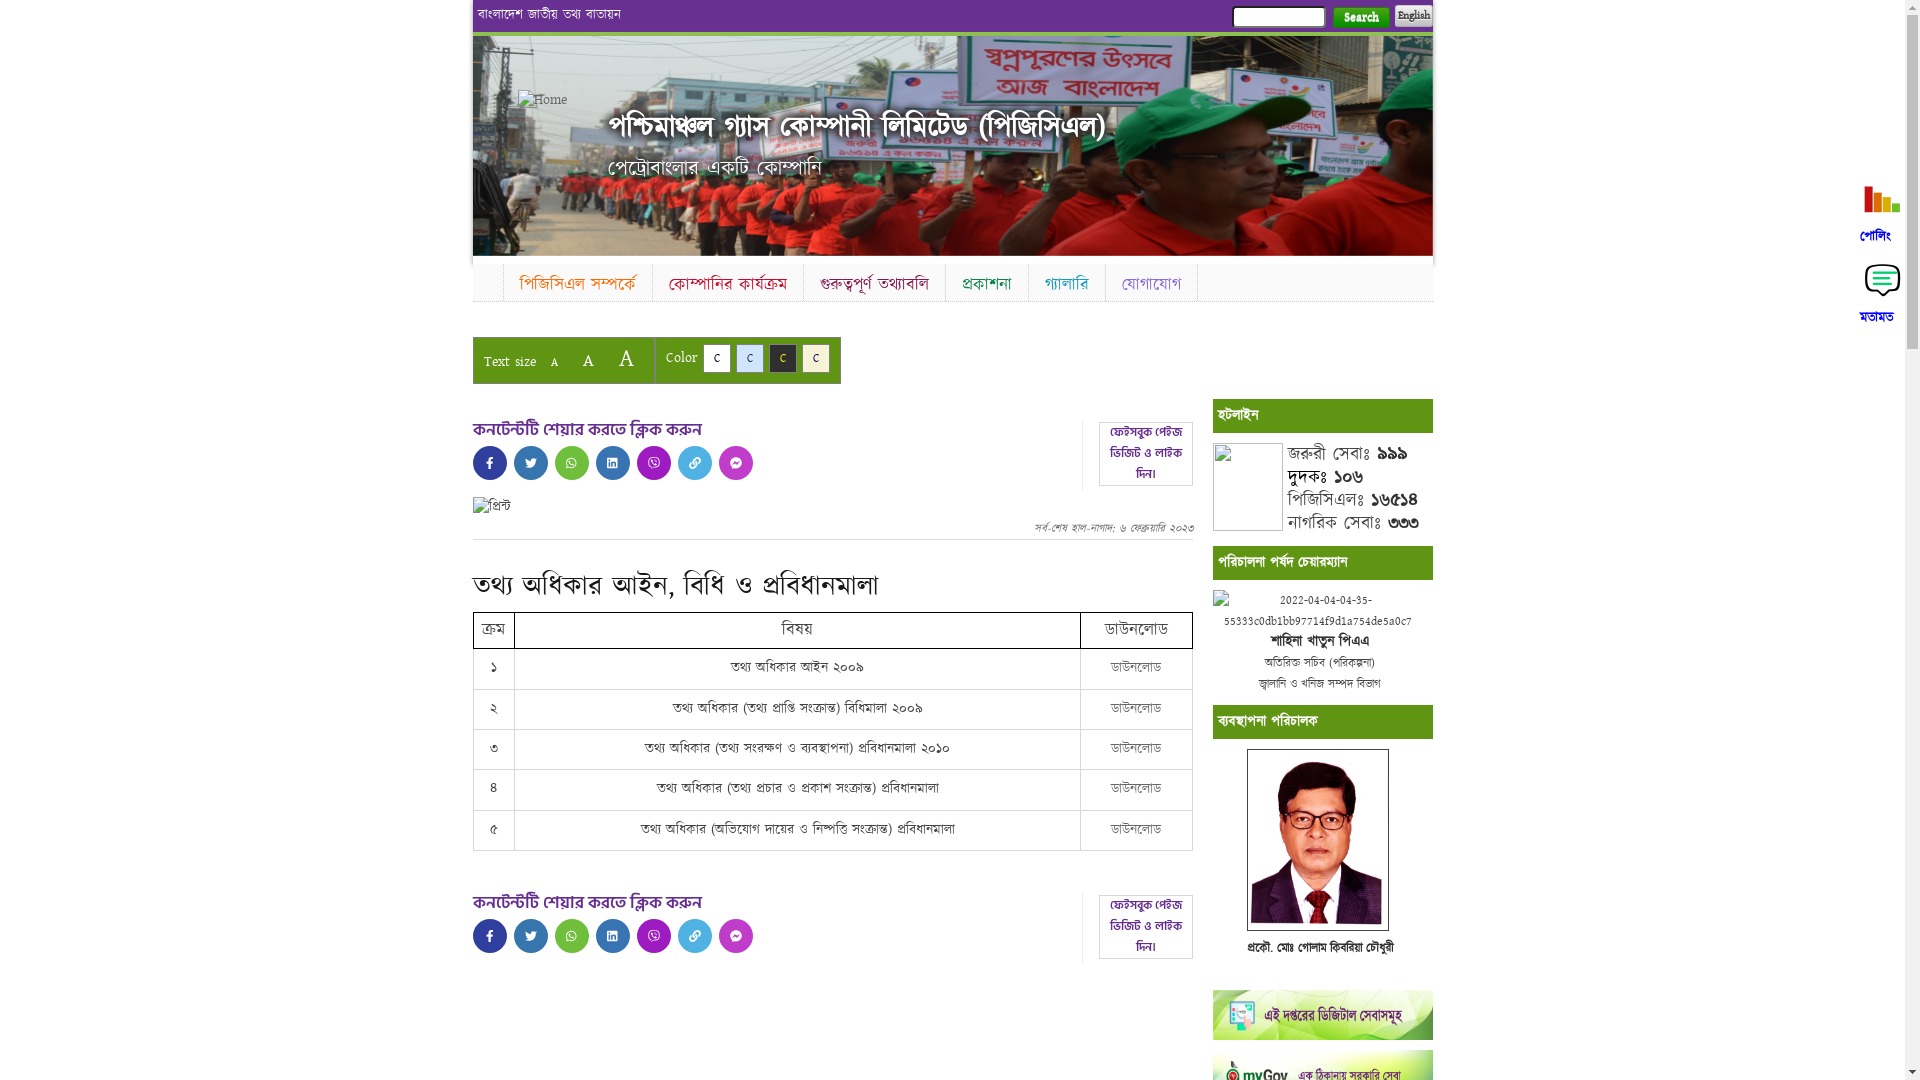  I want to click on C, so click(750, 358).